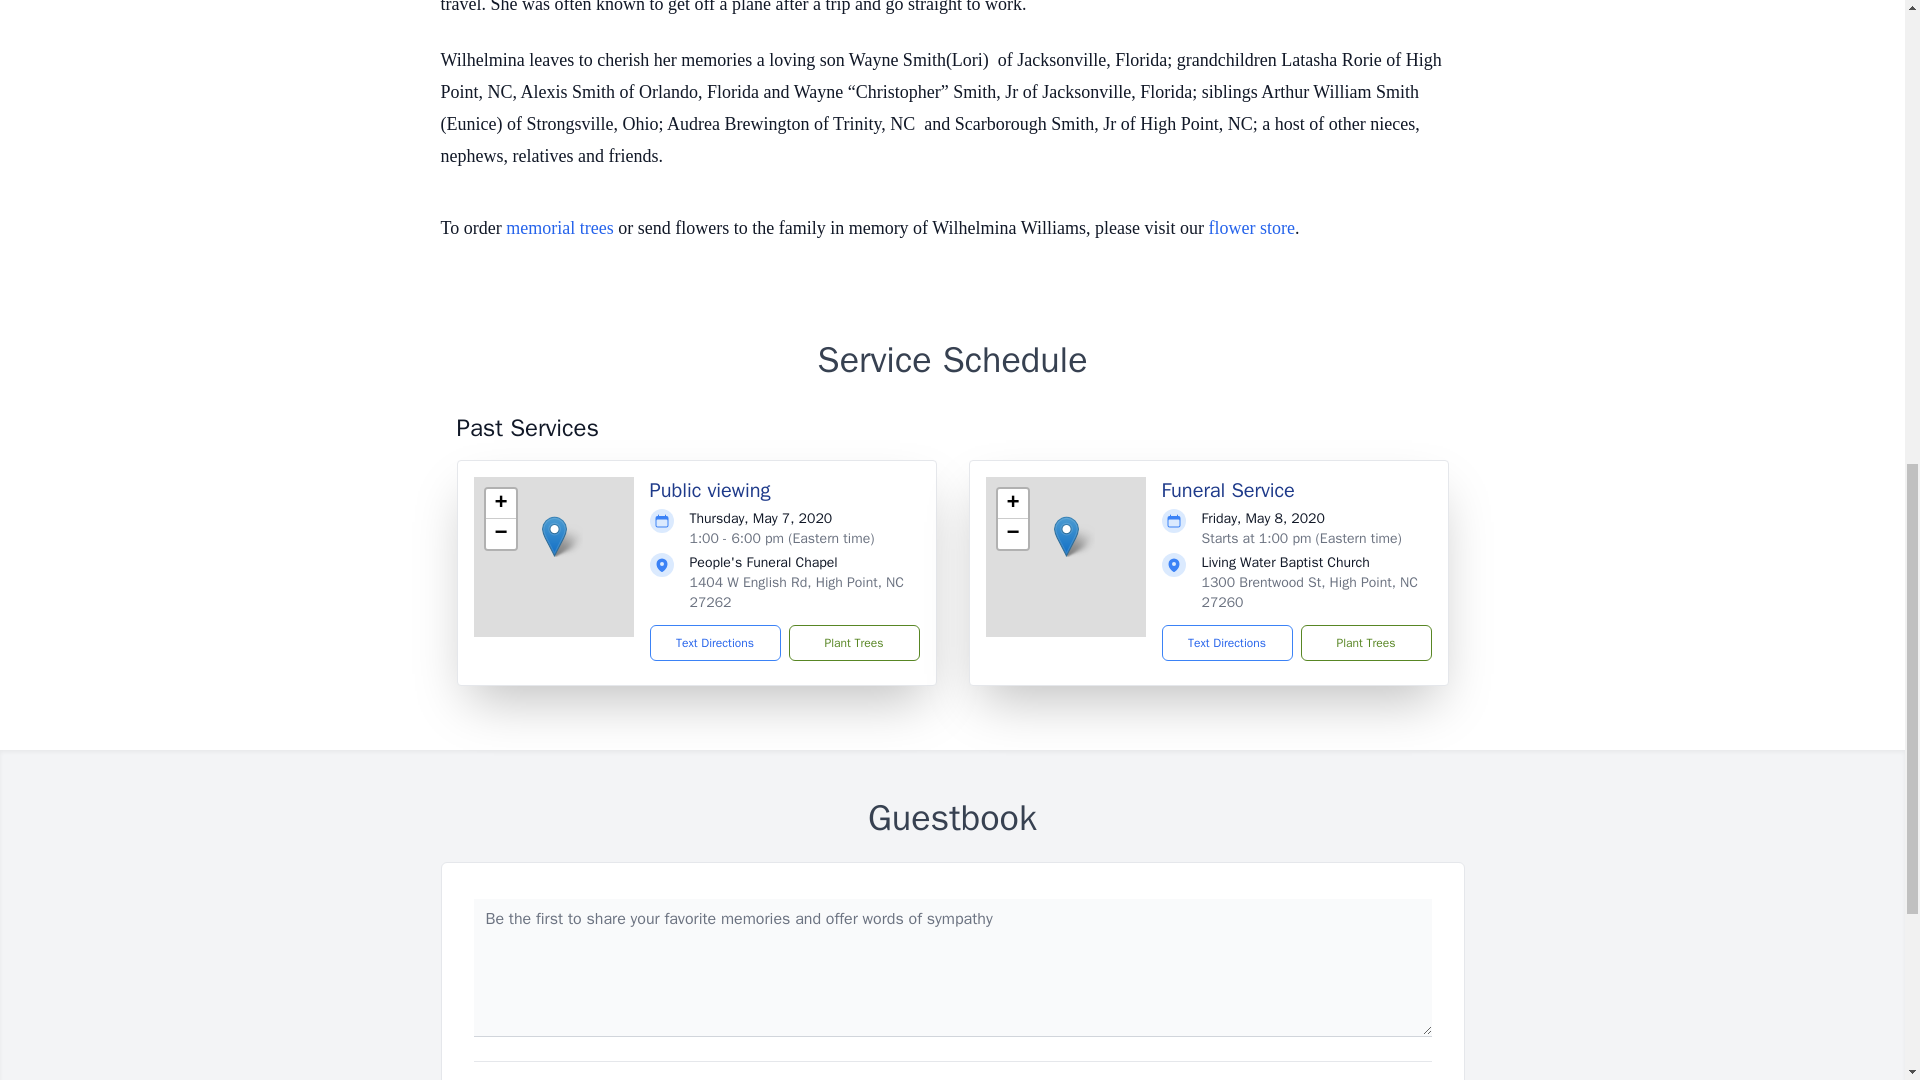 The image size is (1920, 1080). Describe the element at coordinates (1310, 592) in the screenshot. I see `1300 Brentwood St, High Point, NC 27260` at that location.